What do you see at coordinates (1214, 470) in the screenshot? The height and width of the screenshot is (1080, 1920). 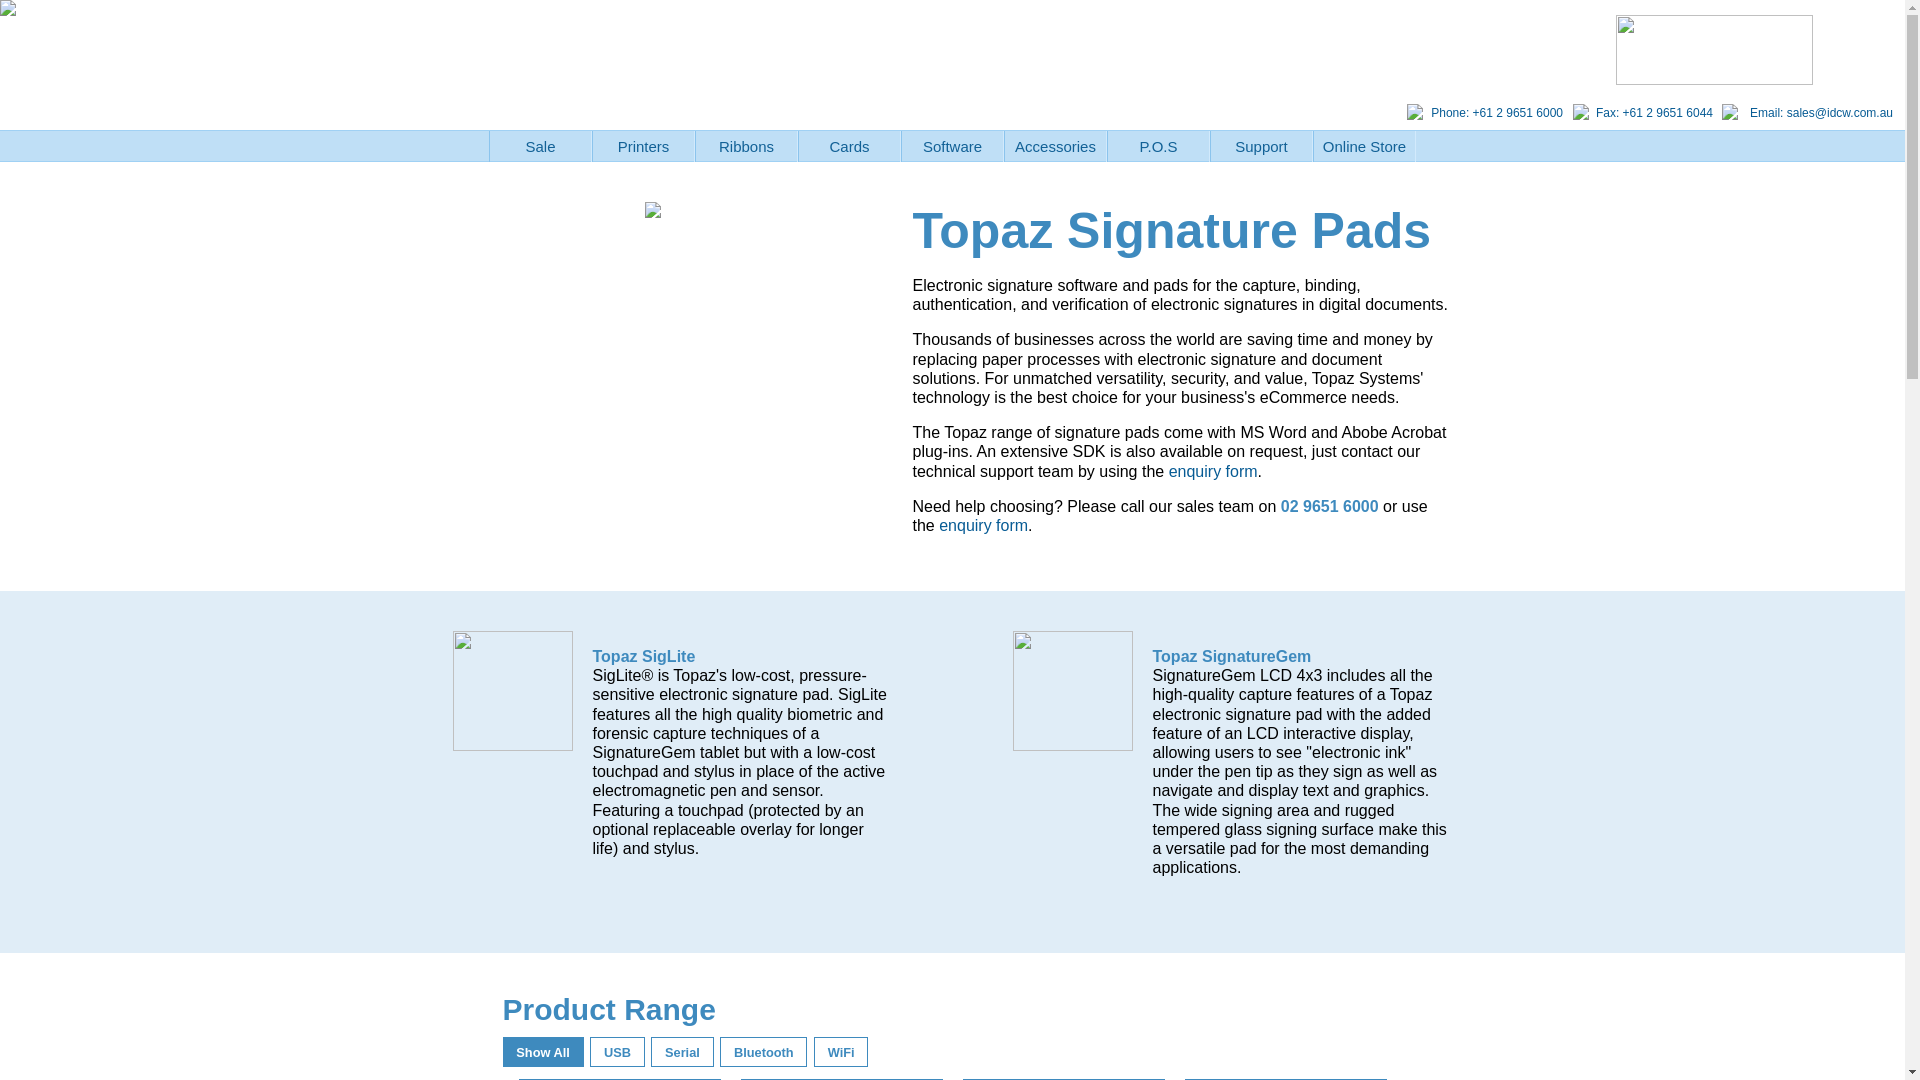 I see `enquiry form` at bounding box center [1214, 470].